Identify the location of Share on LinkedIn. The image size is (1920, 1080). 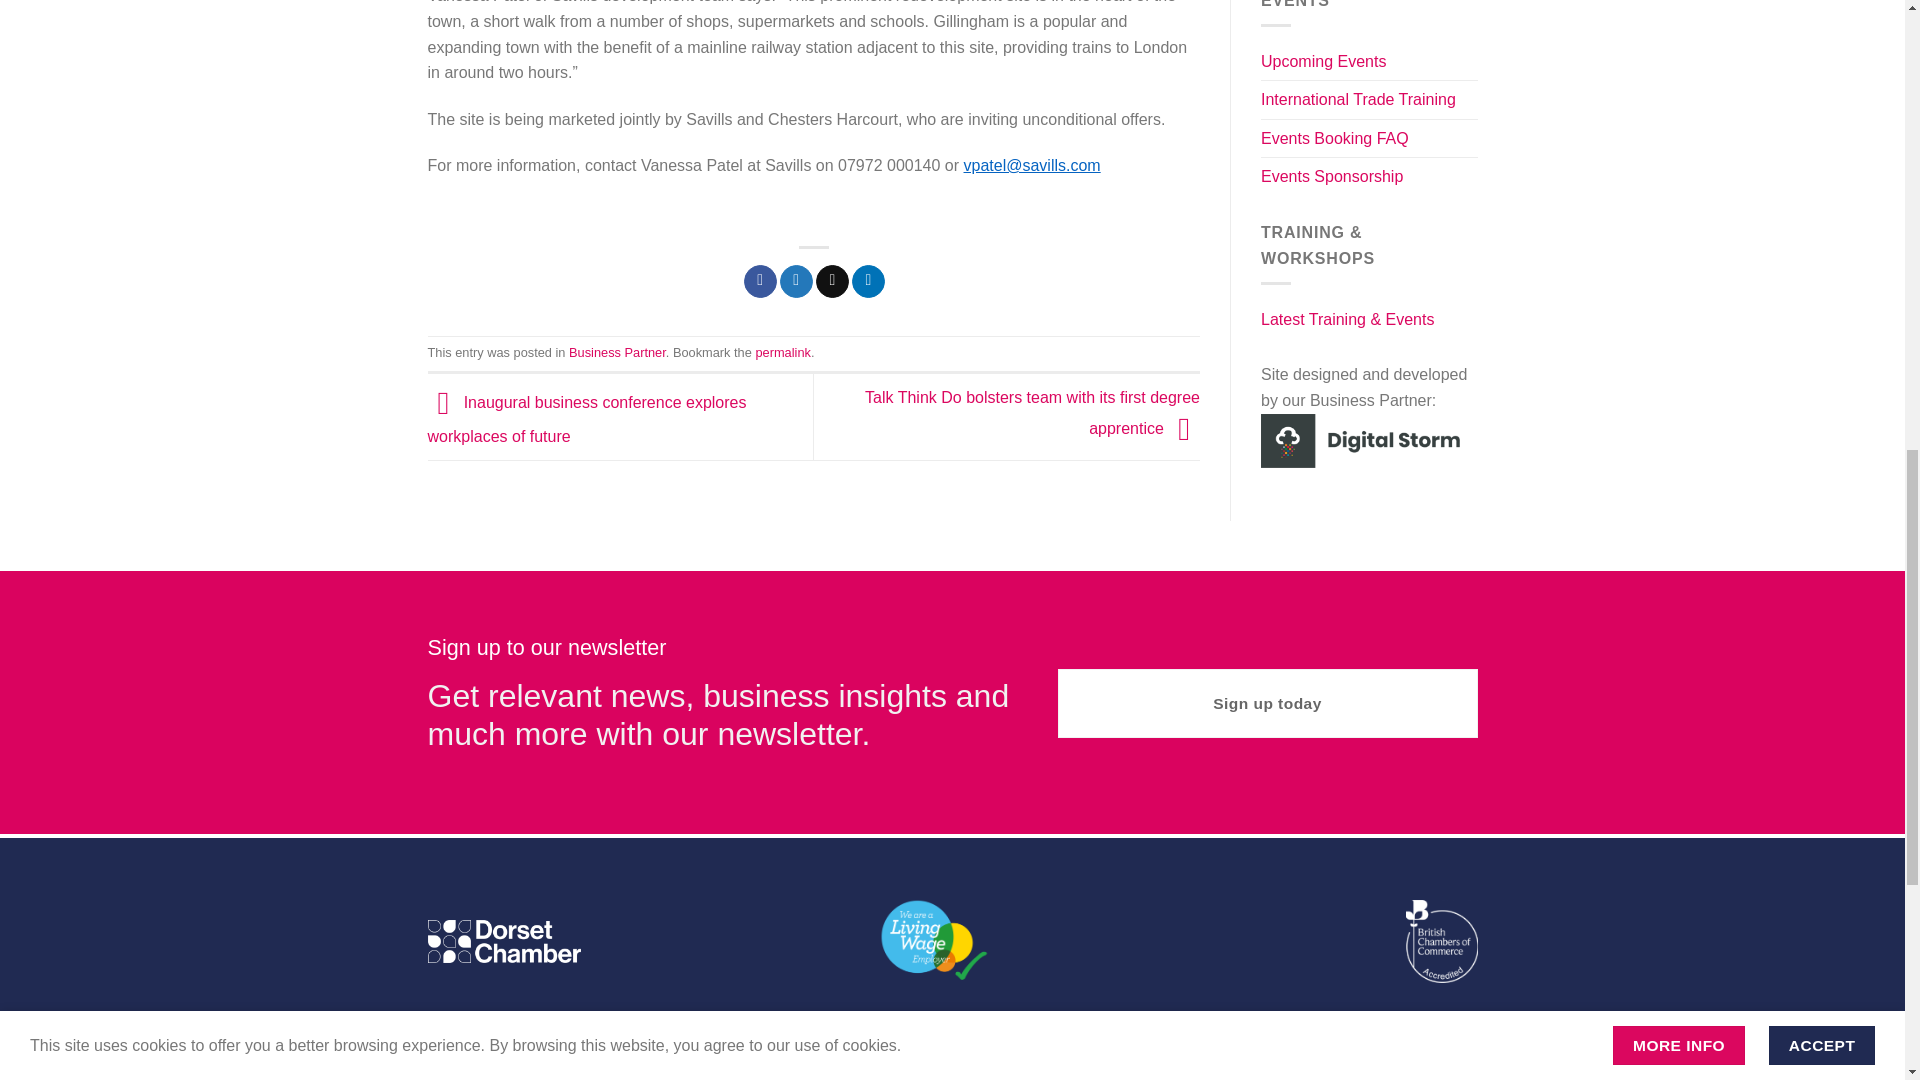
(868, 282).